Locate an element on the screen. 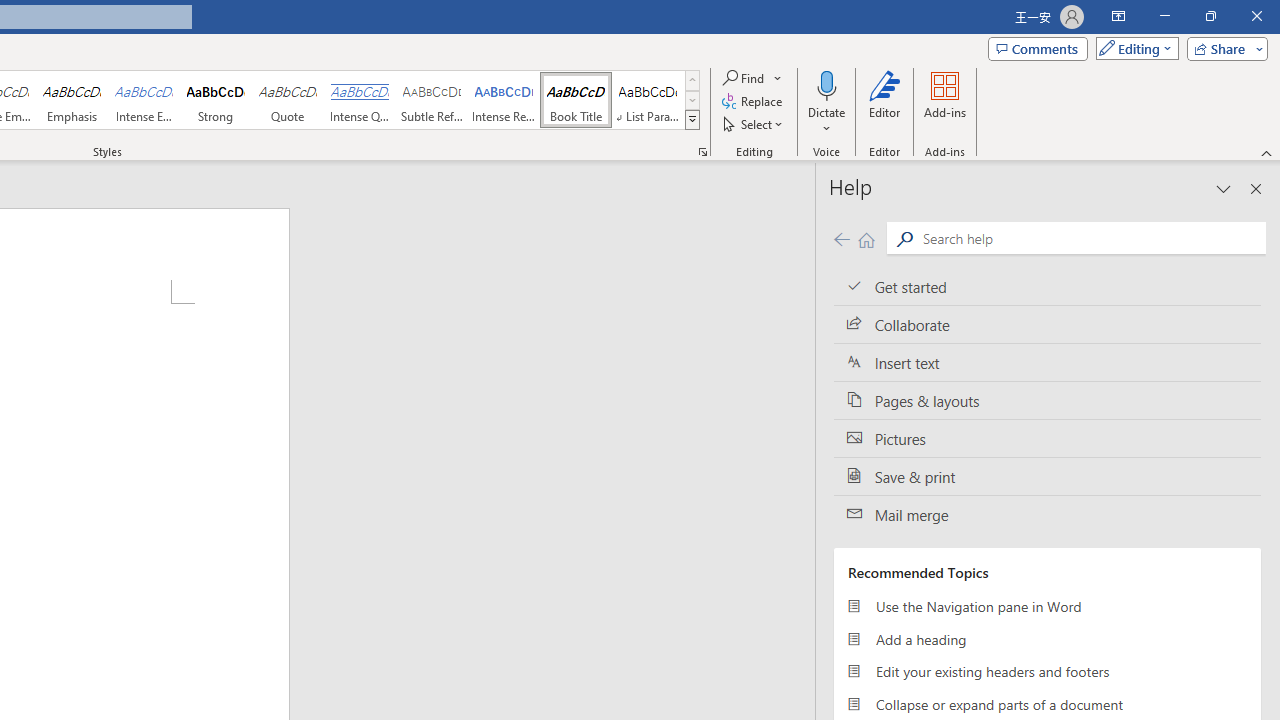 The width and height of the screenshot is (1280, 720). Mail merge is located at coordinates (1047, 515).